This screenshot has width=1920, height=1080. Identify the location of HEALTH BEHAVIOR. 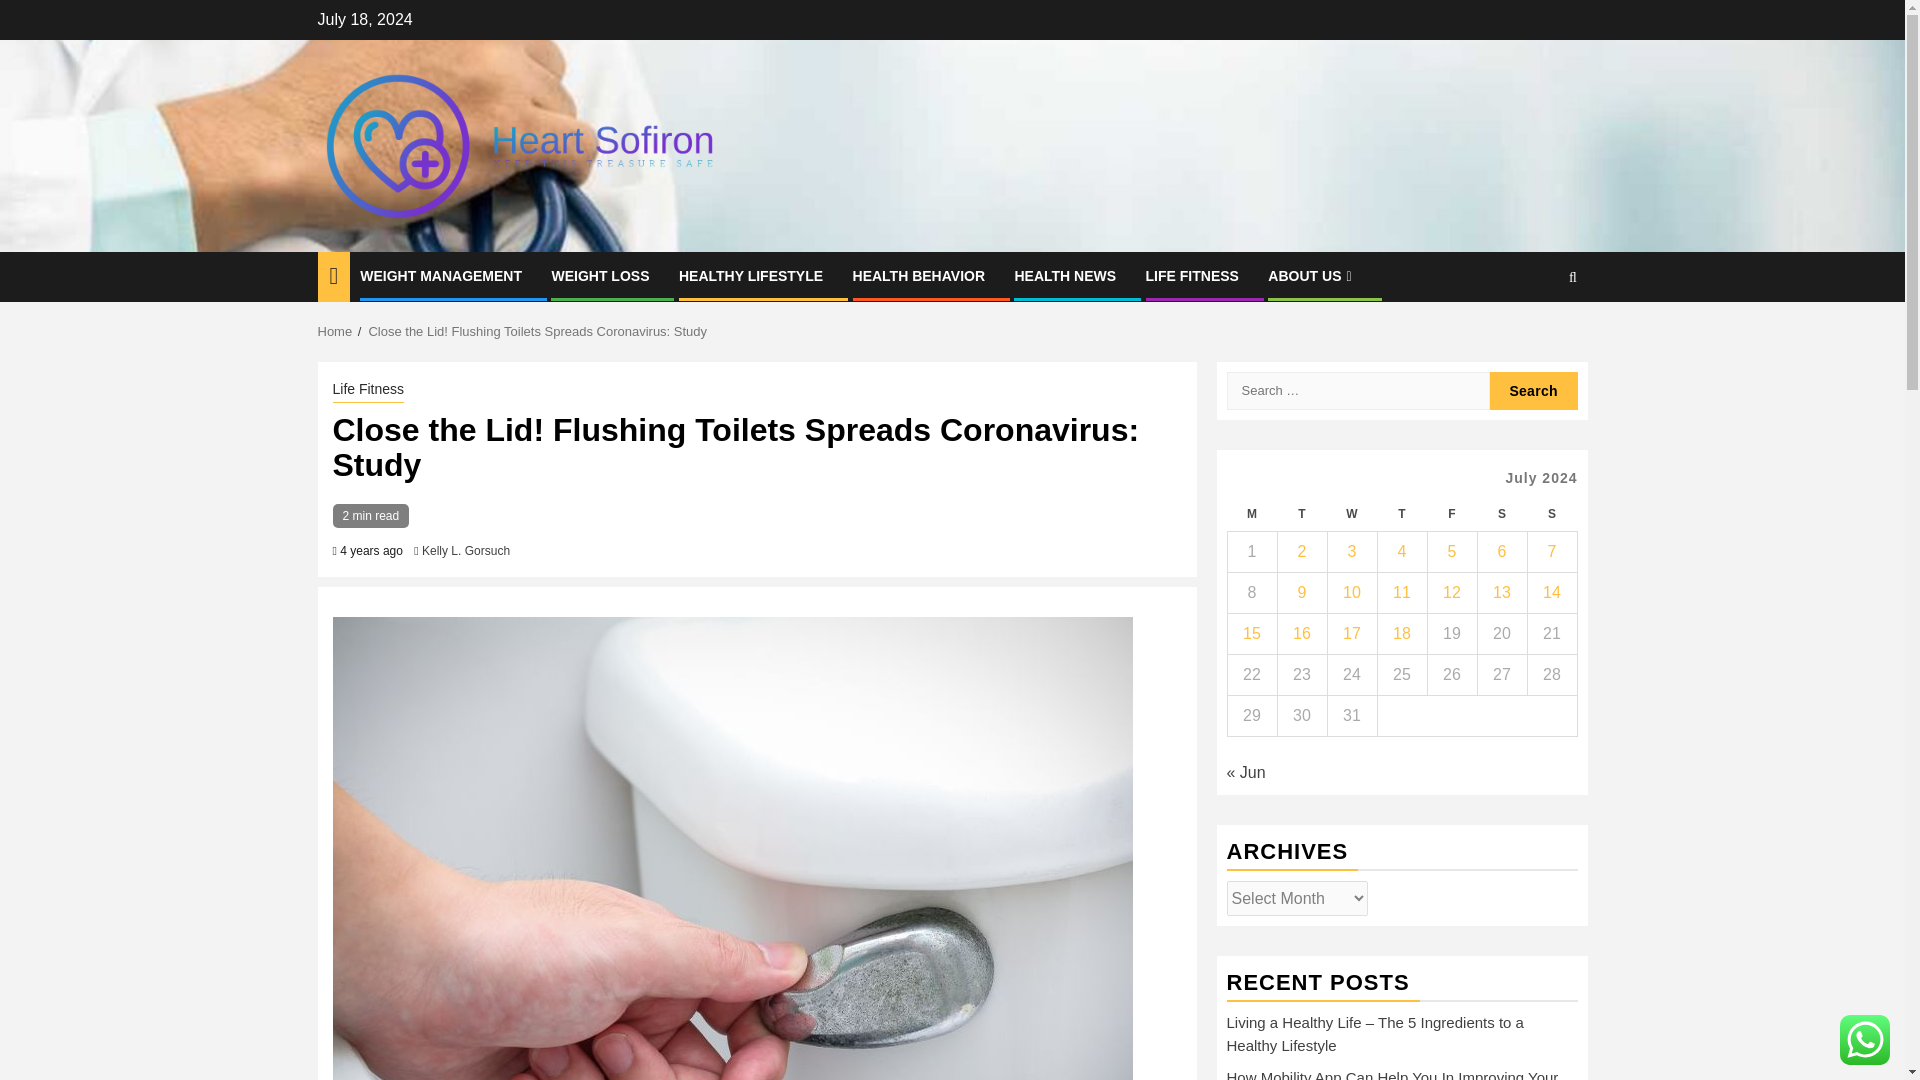
(918, 276).